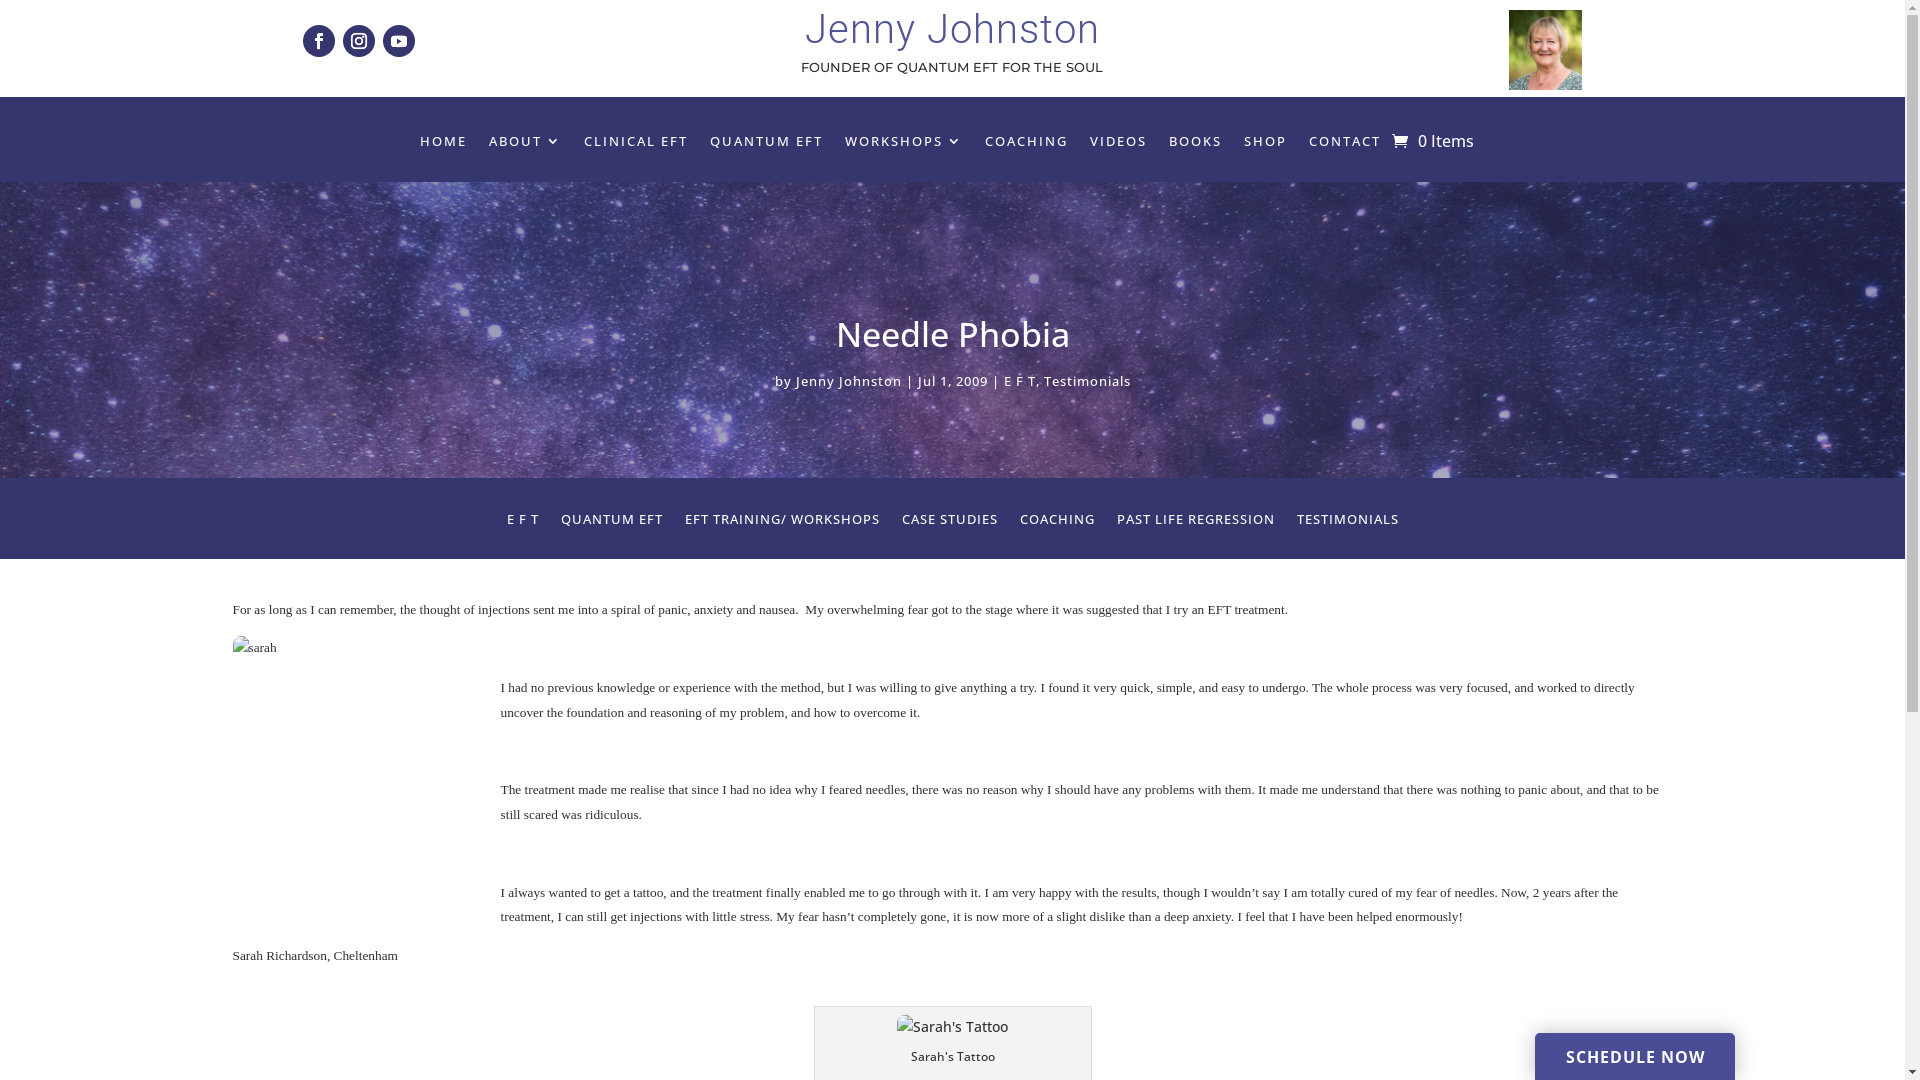 The width and height of the screenshot is (1920, 1080). Describe the element at coordinates (952, 1027) in the screenshot. I see `tattoo` at that location.